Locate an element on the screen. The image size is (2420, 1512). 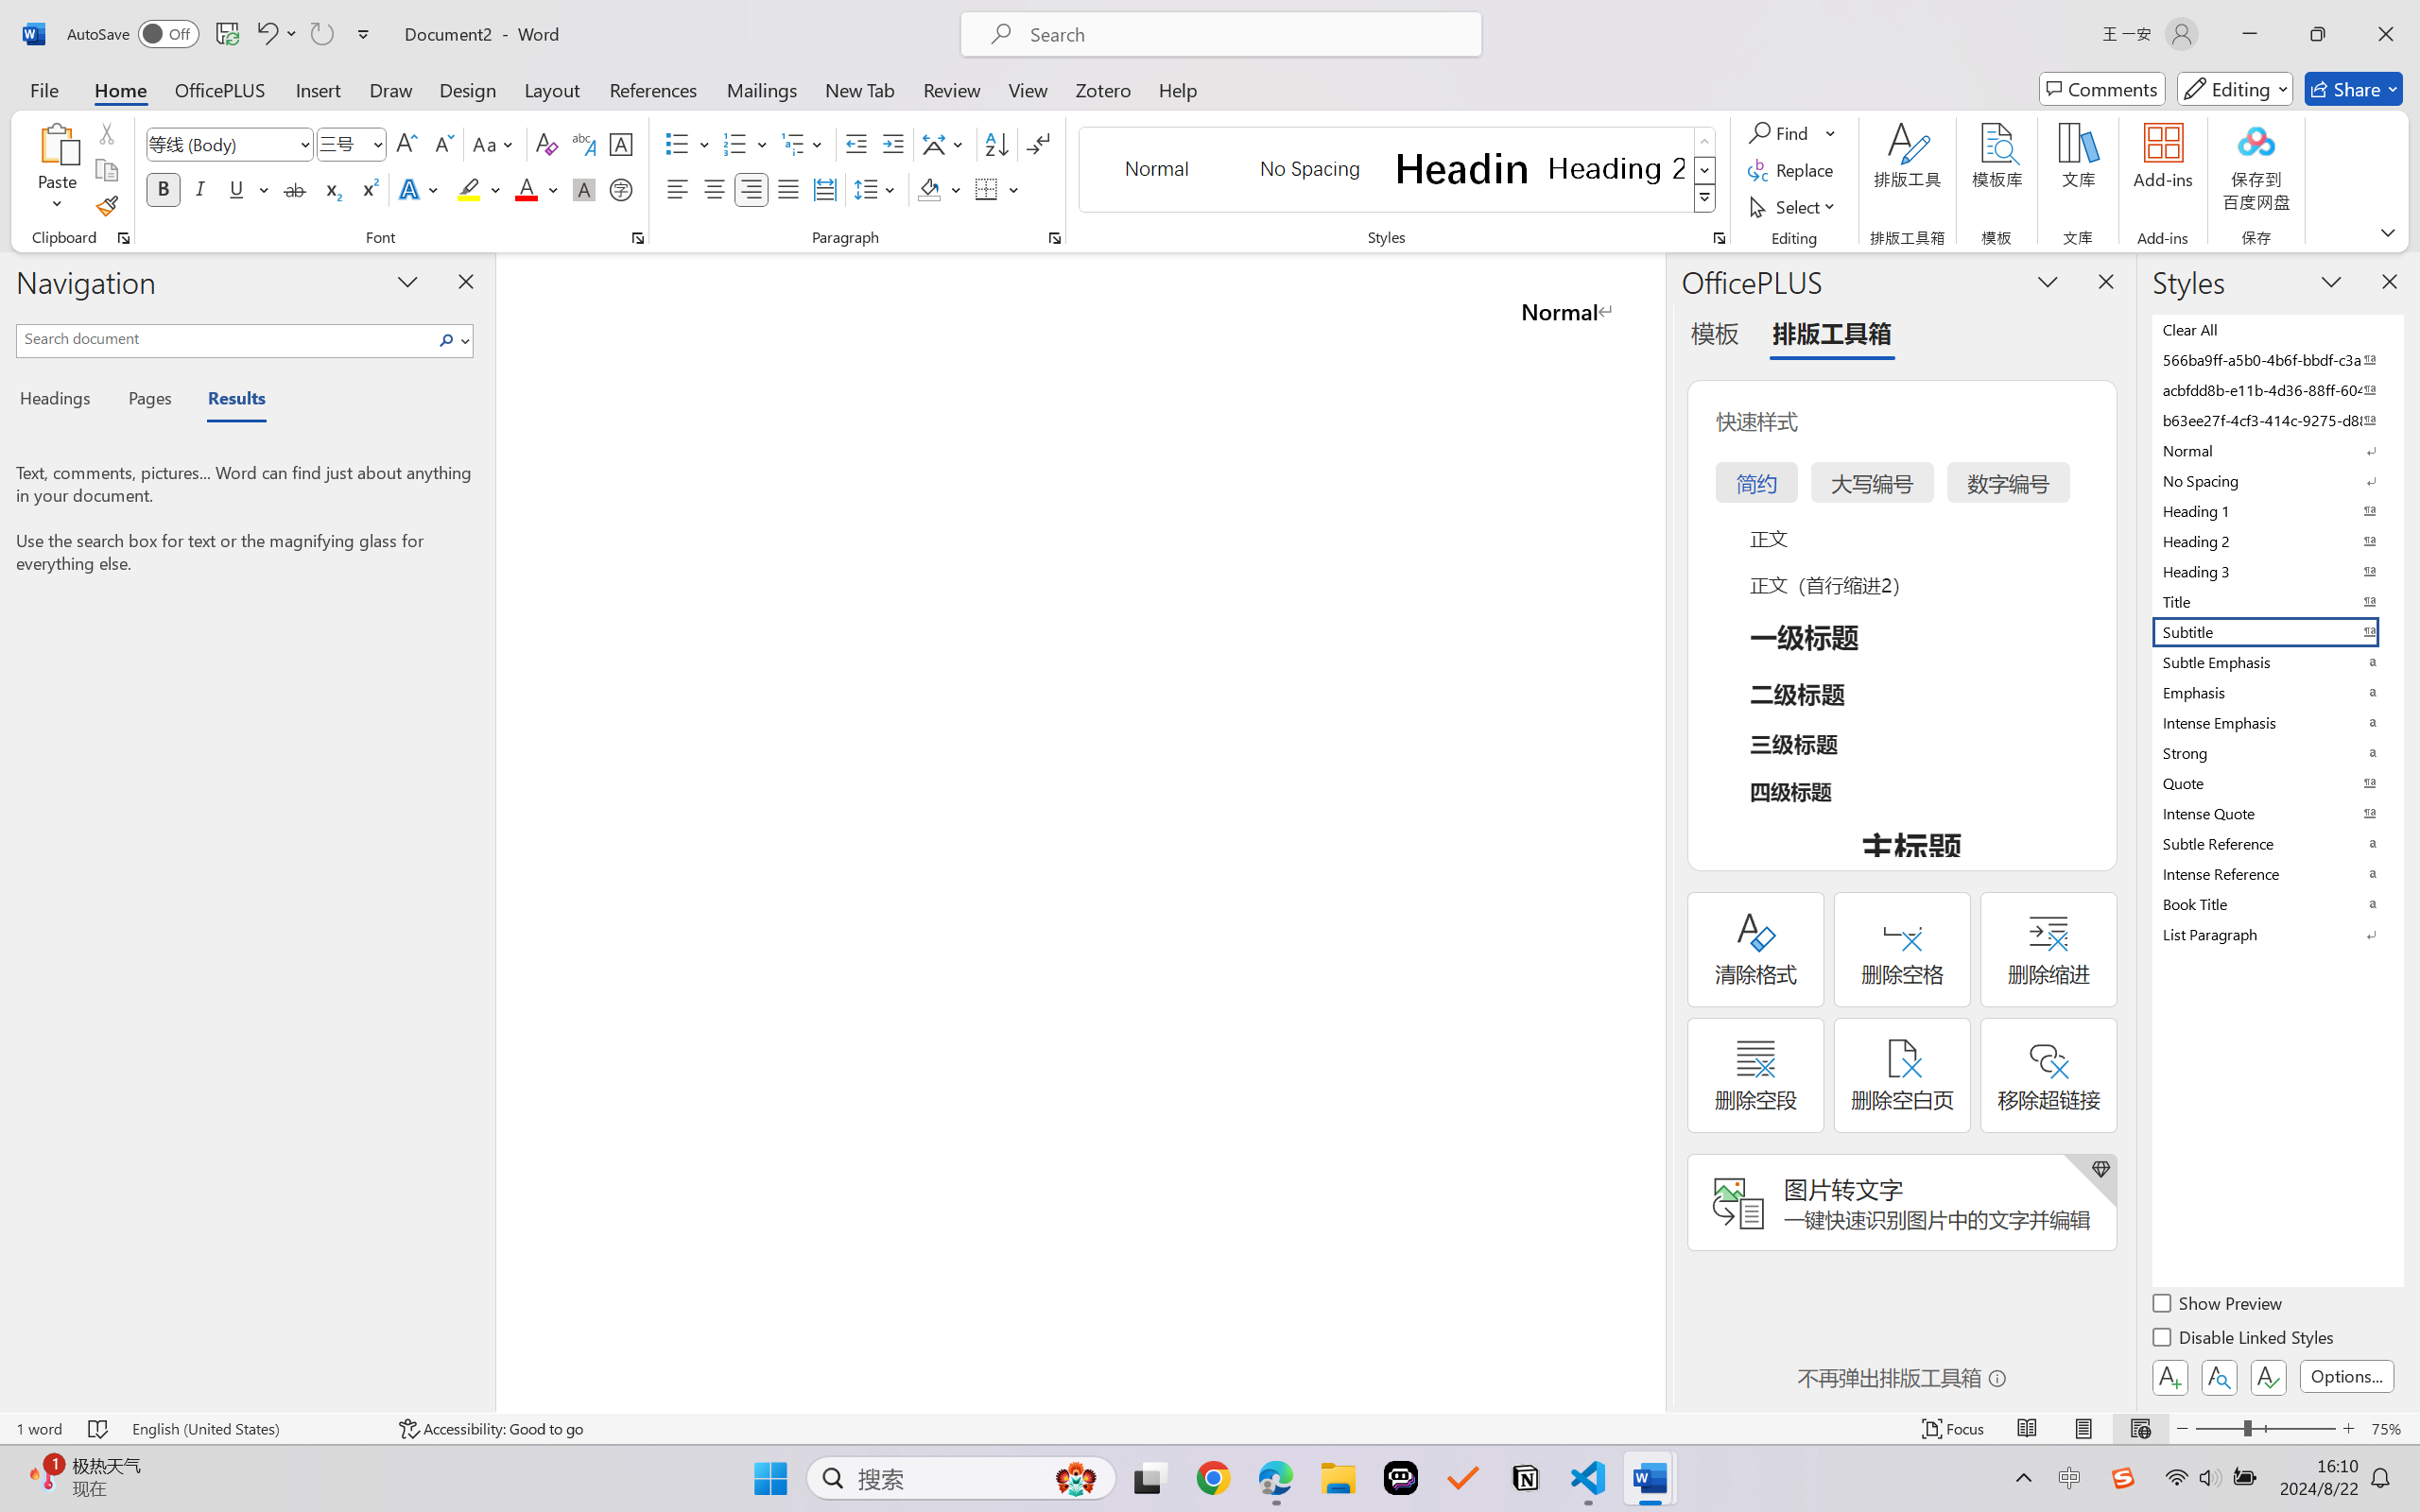
Intense Quote is located at coordinates (2276, 813).